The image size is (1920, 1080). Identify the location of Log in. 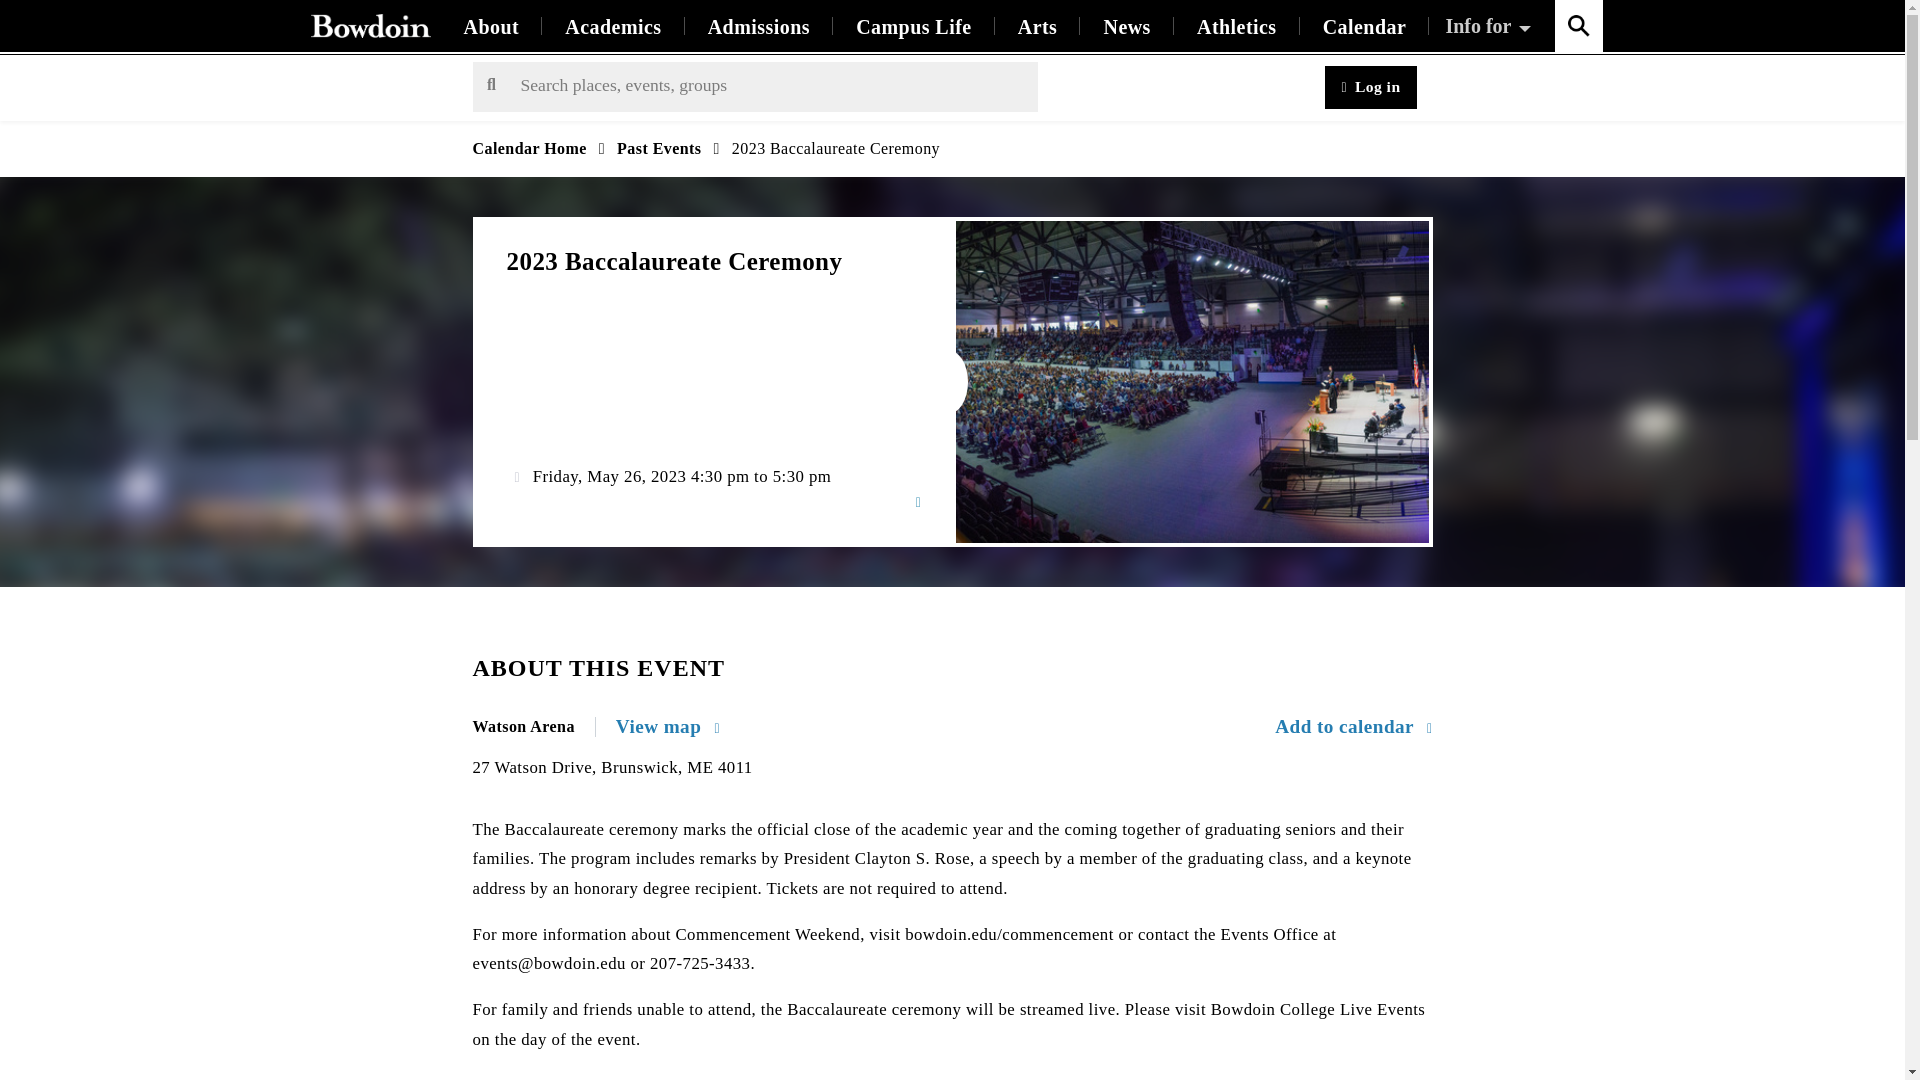
(1370, 87).